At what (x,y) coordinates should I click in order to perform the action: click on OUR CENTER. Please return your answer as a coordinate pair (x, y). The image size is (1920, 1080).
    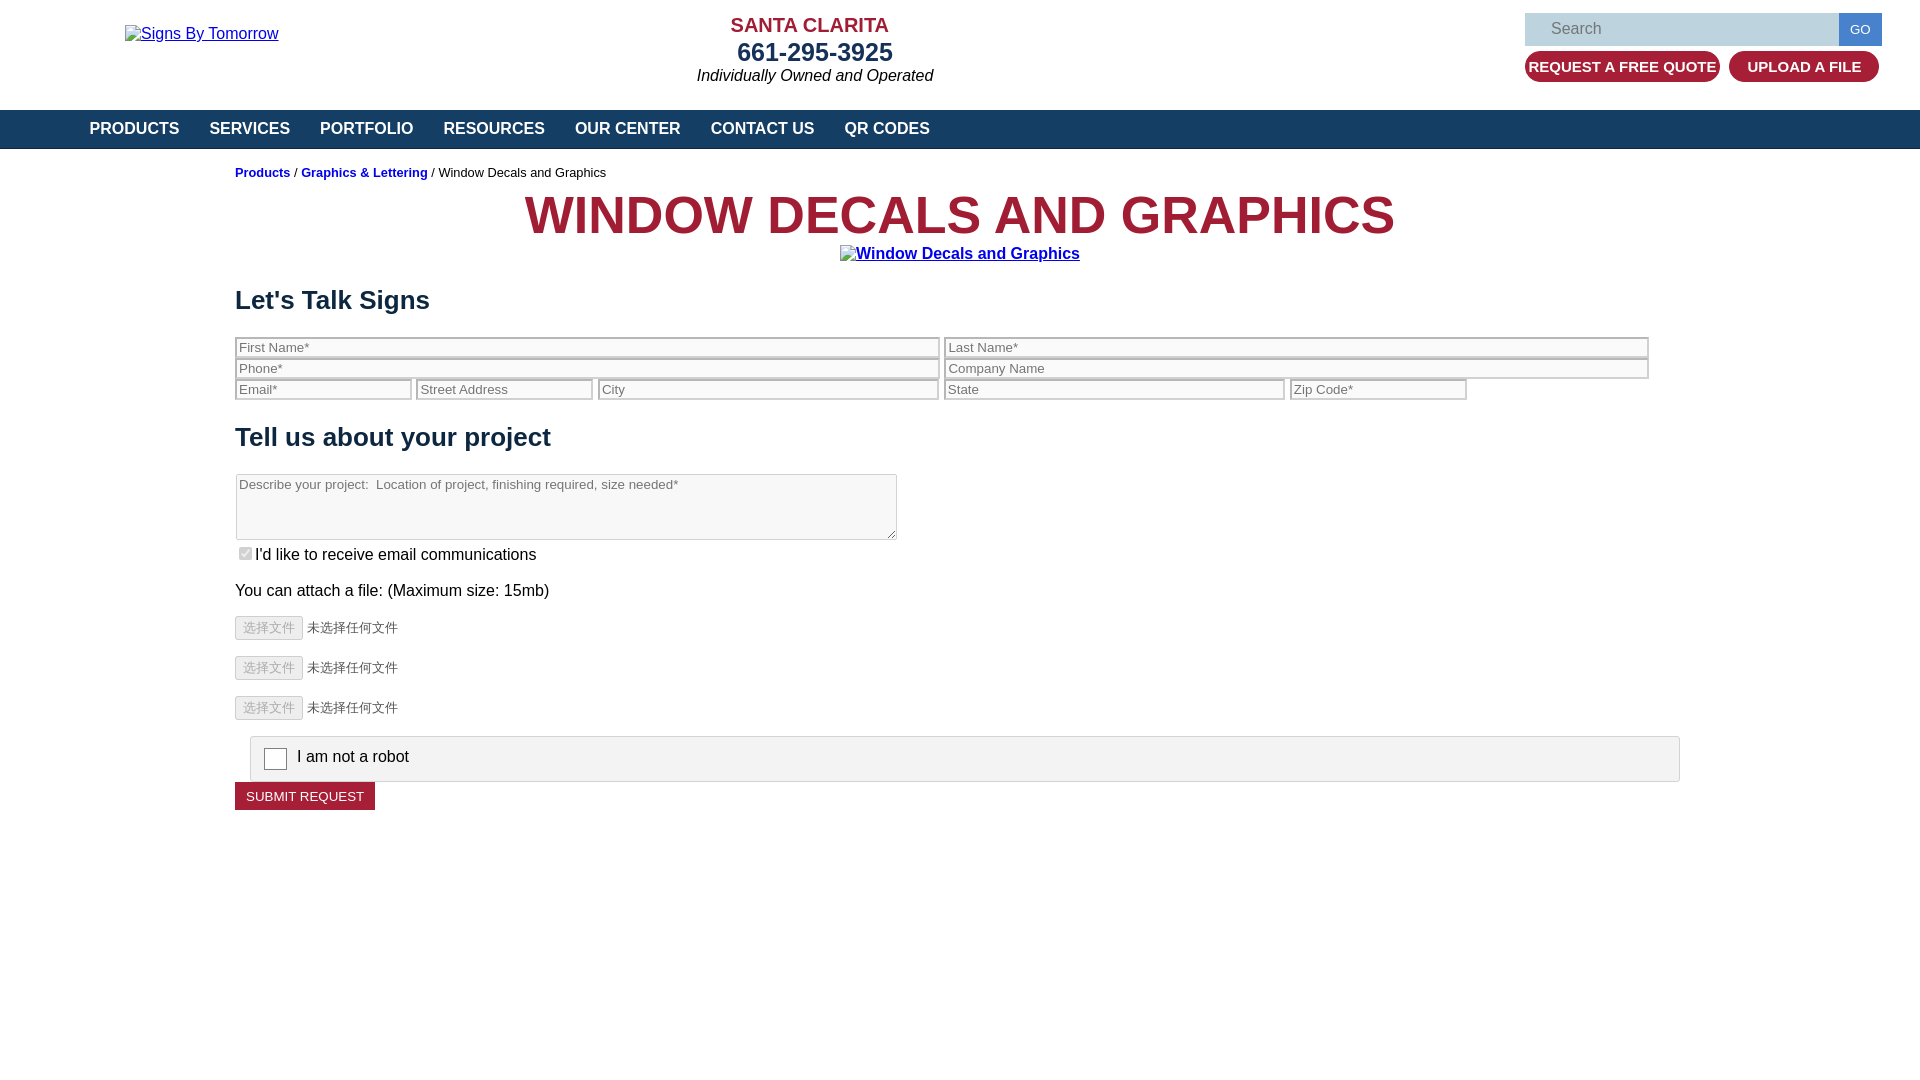
    Looking at the image, I should click on (628, 128).